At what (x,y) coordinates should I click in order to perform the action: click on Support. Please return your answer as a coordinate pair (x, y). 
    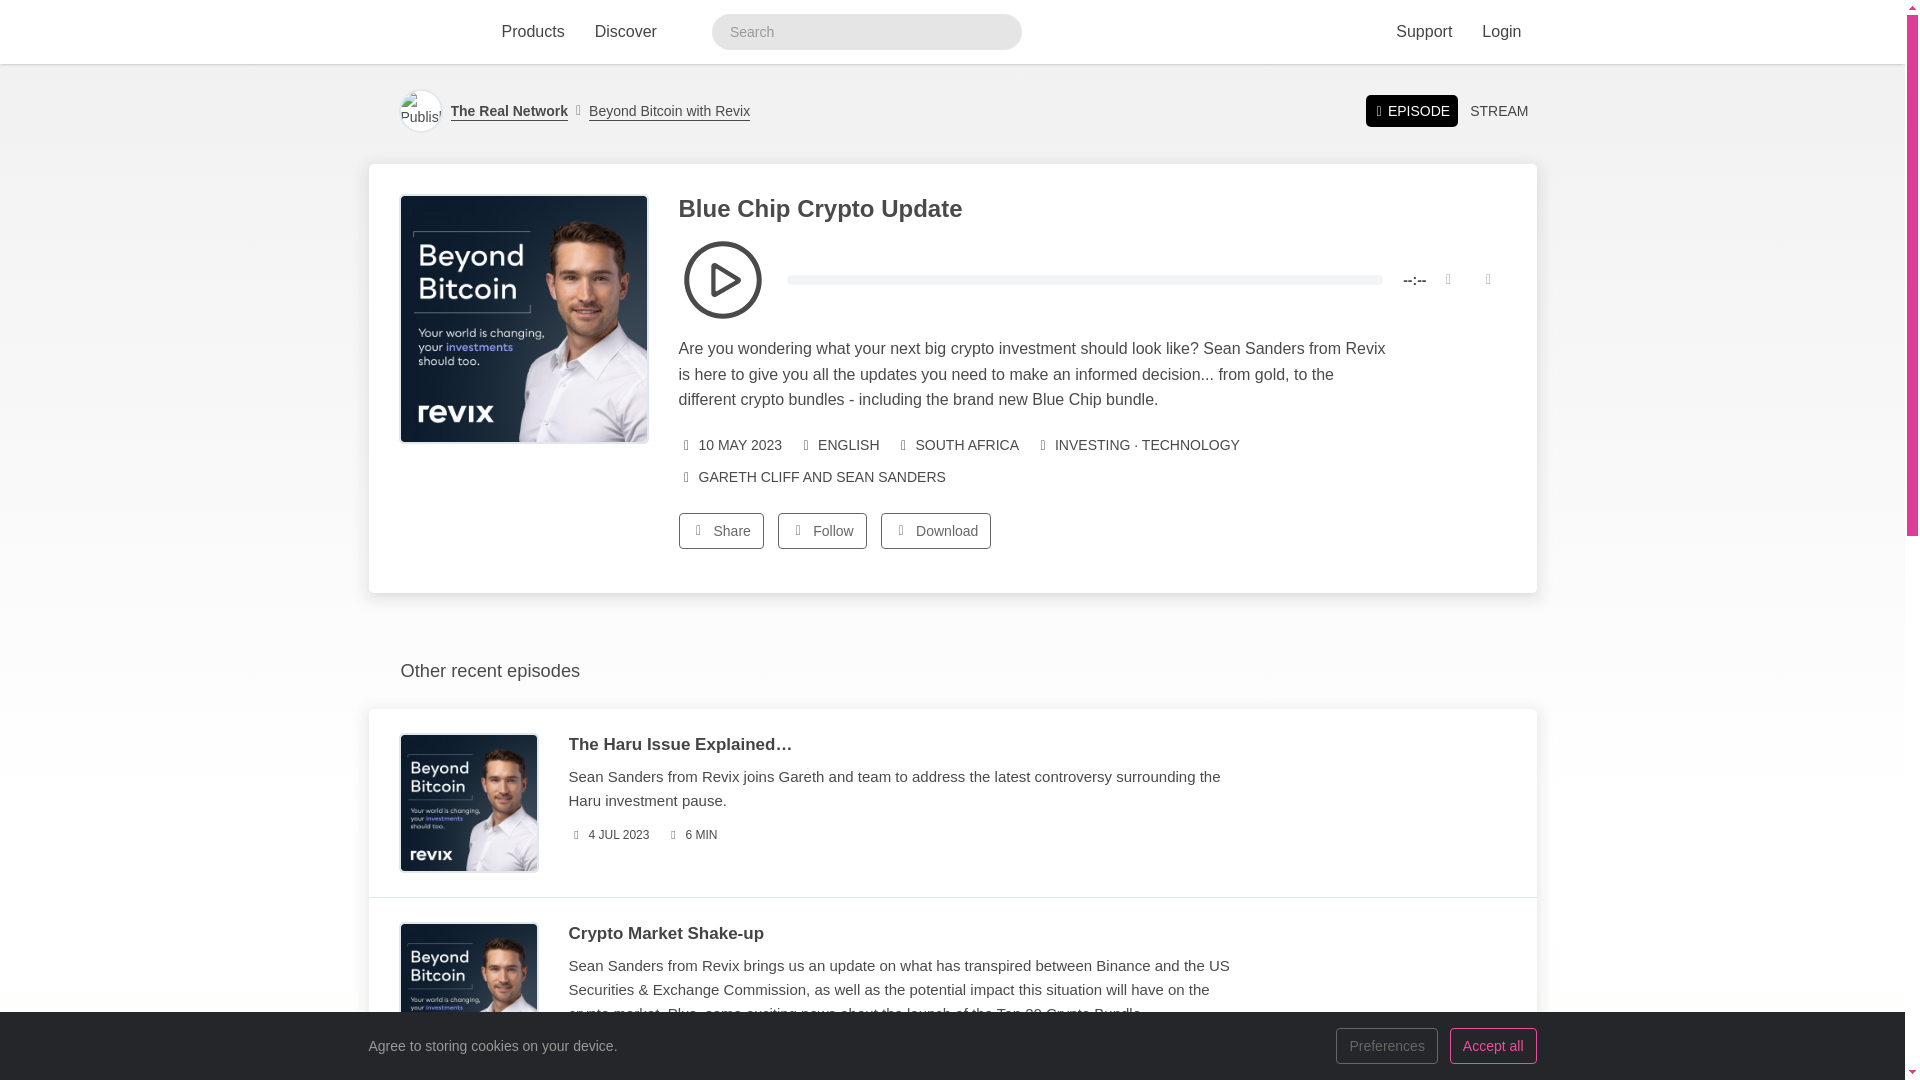
    Looking at the image, I should click on (1423, 32).